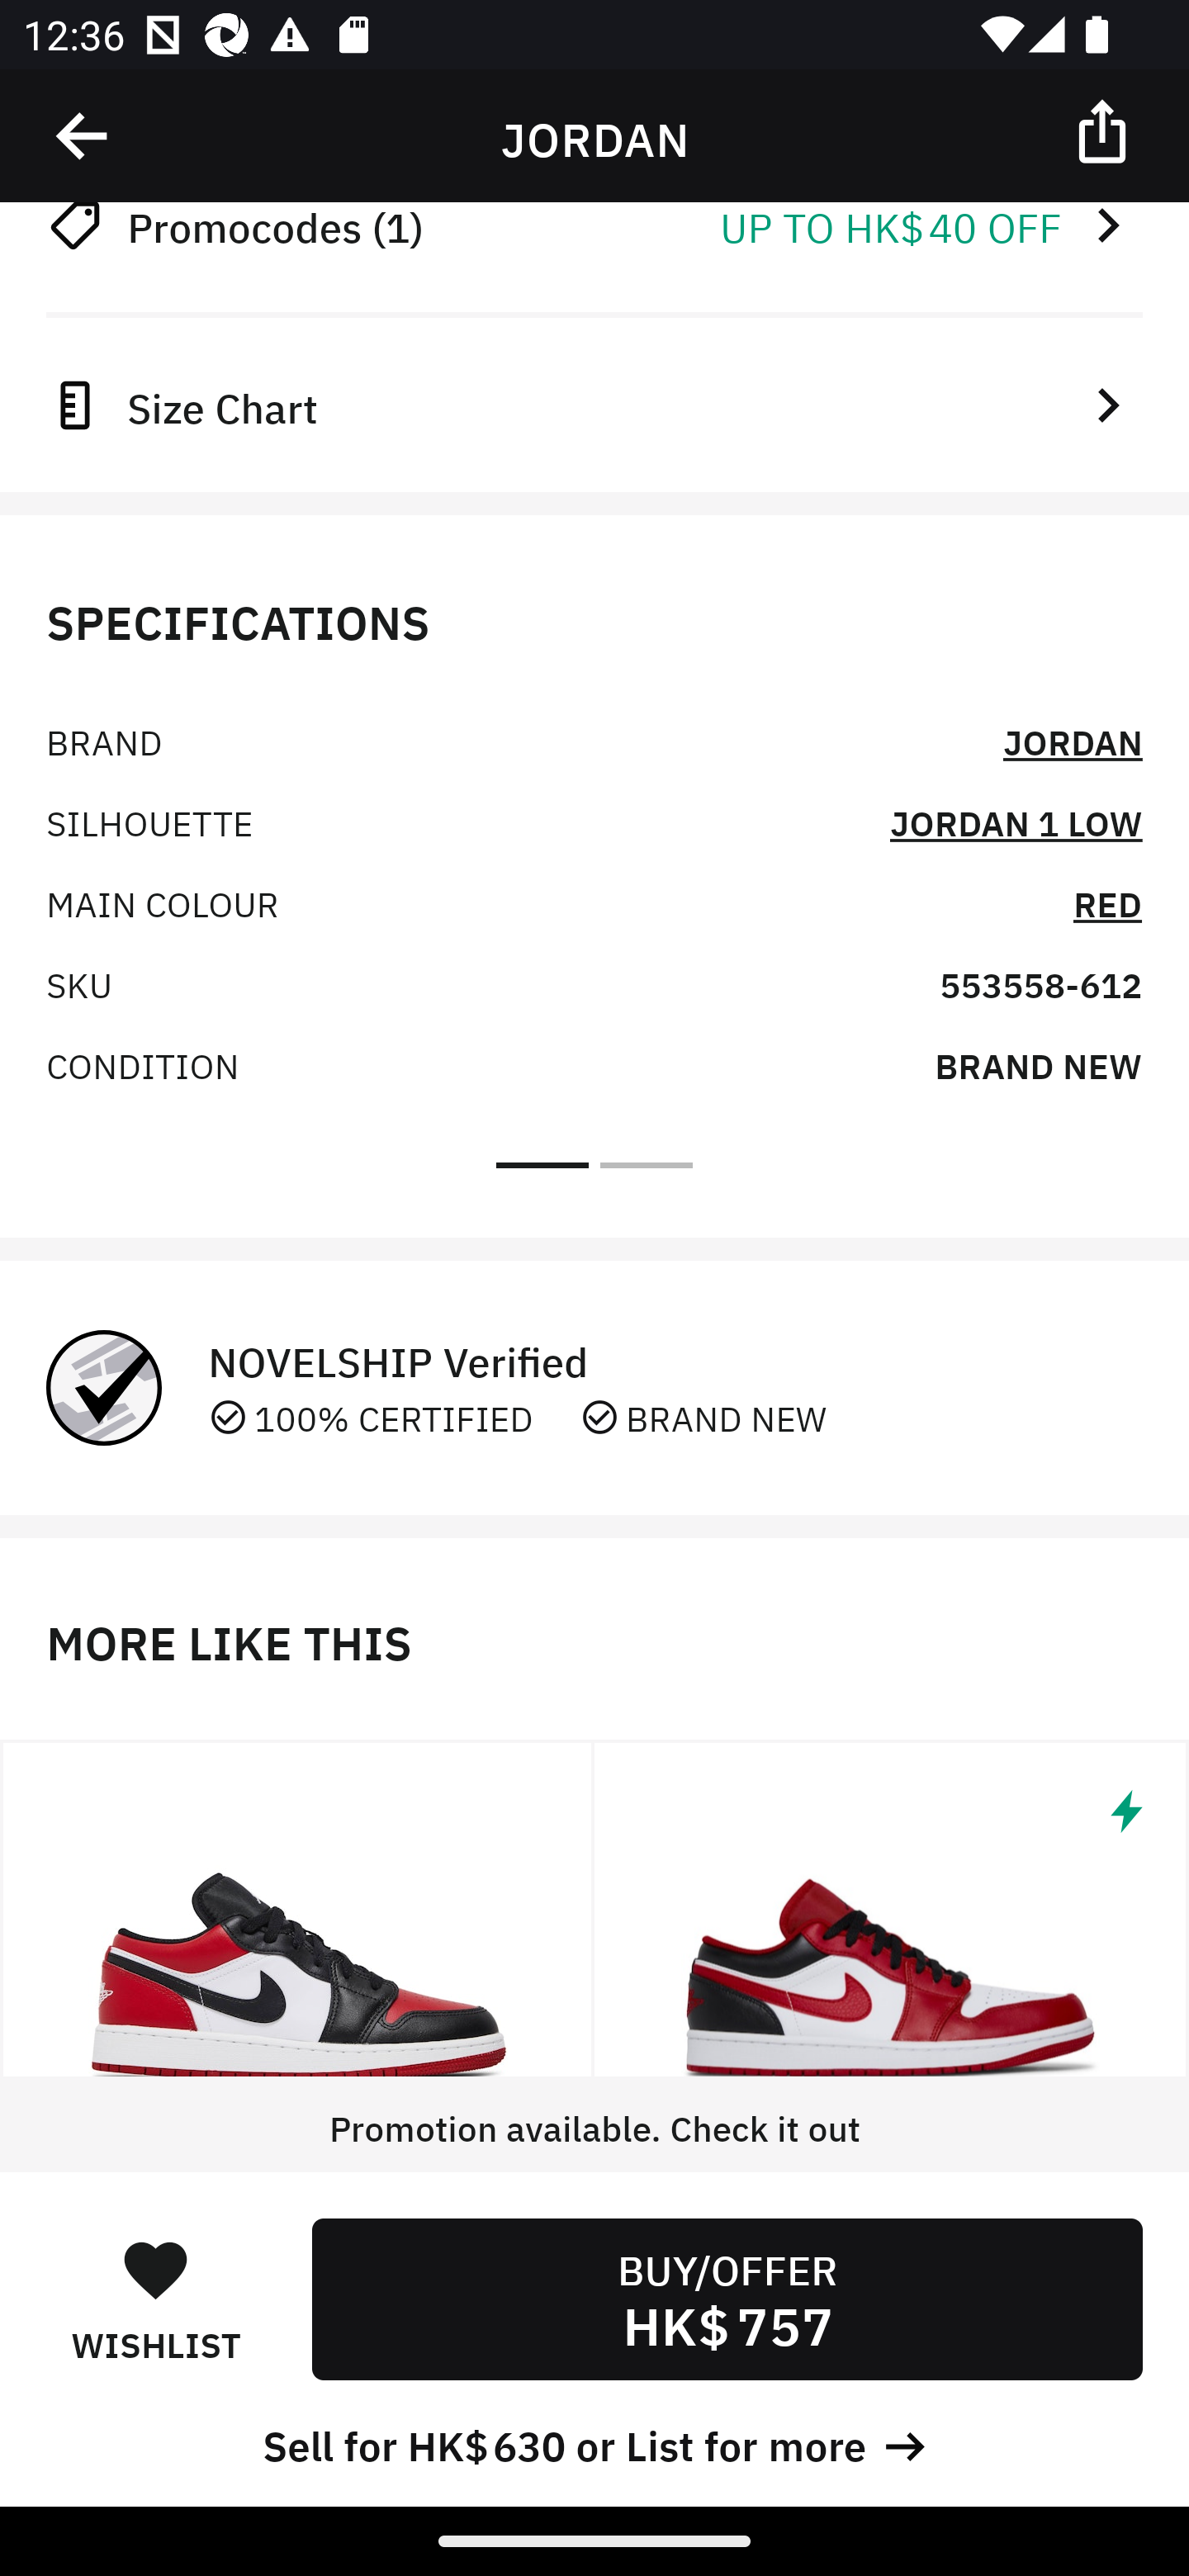 The image size is (1189, 2576). What do you see at coordinates (155, 2269) in the screenshot?
I see `󰋑` at bounding box center [155, 2269].